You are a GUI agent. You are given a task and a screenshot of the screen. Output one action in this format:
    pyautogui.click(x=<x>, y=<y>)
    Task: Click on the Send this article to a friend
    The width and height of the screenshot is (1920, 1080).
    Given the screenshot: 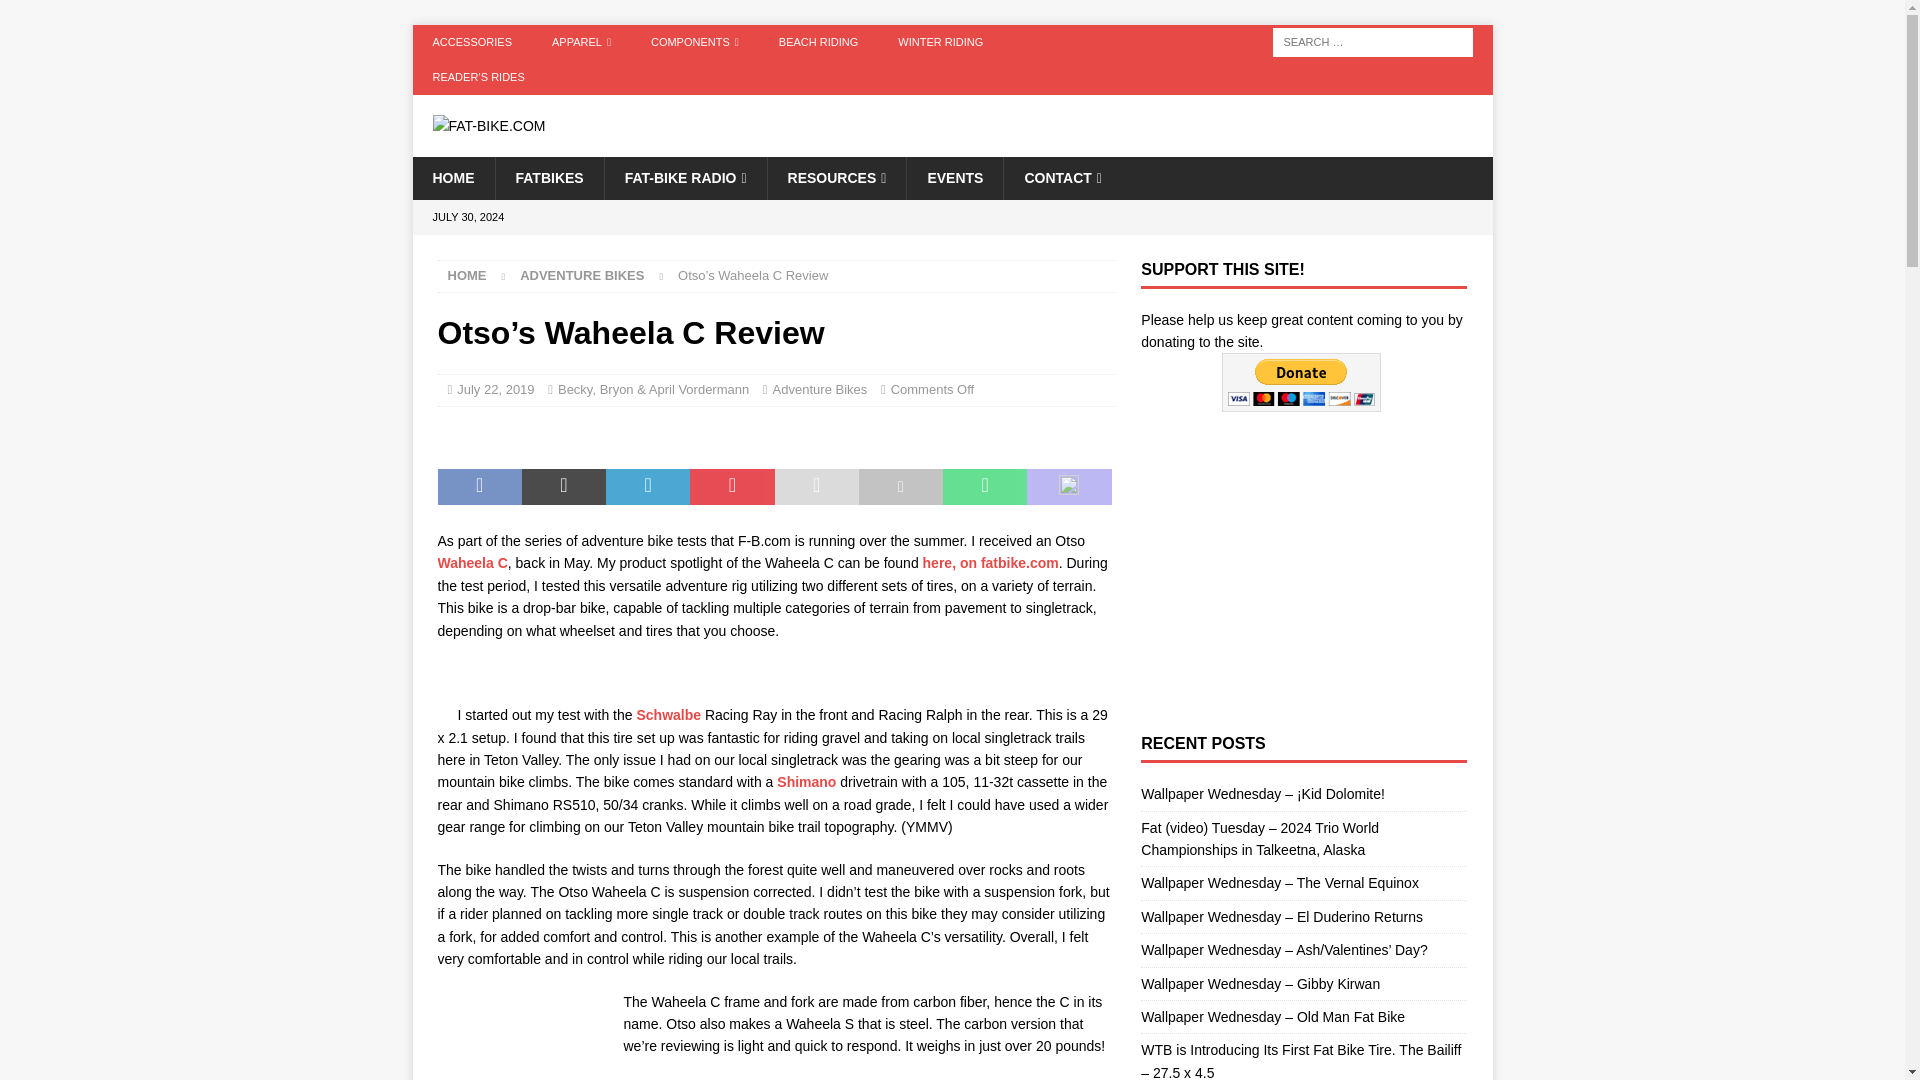 What is the action you would take?
    pyautogui.click(x=816, y=486)
    